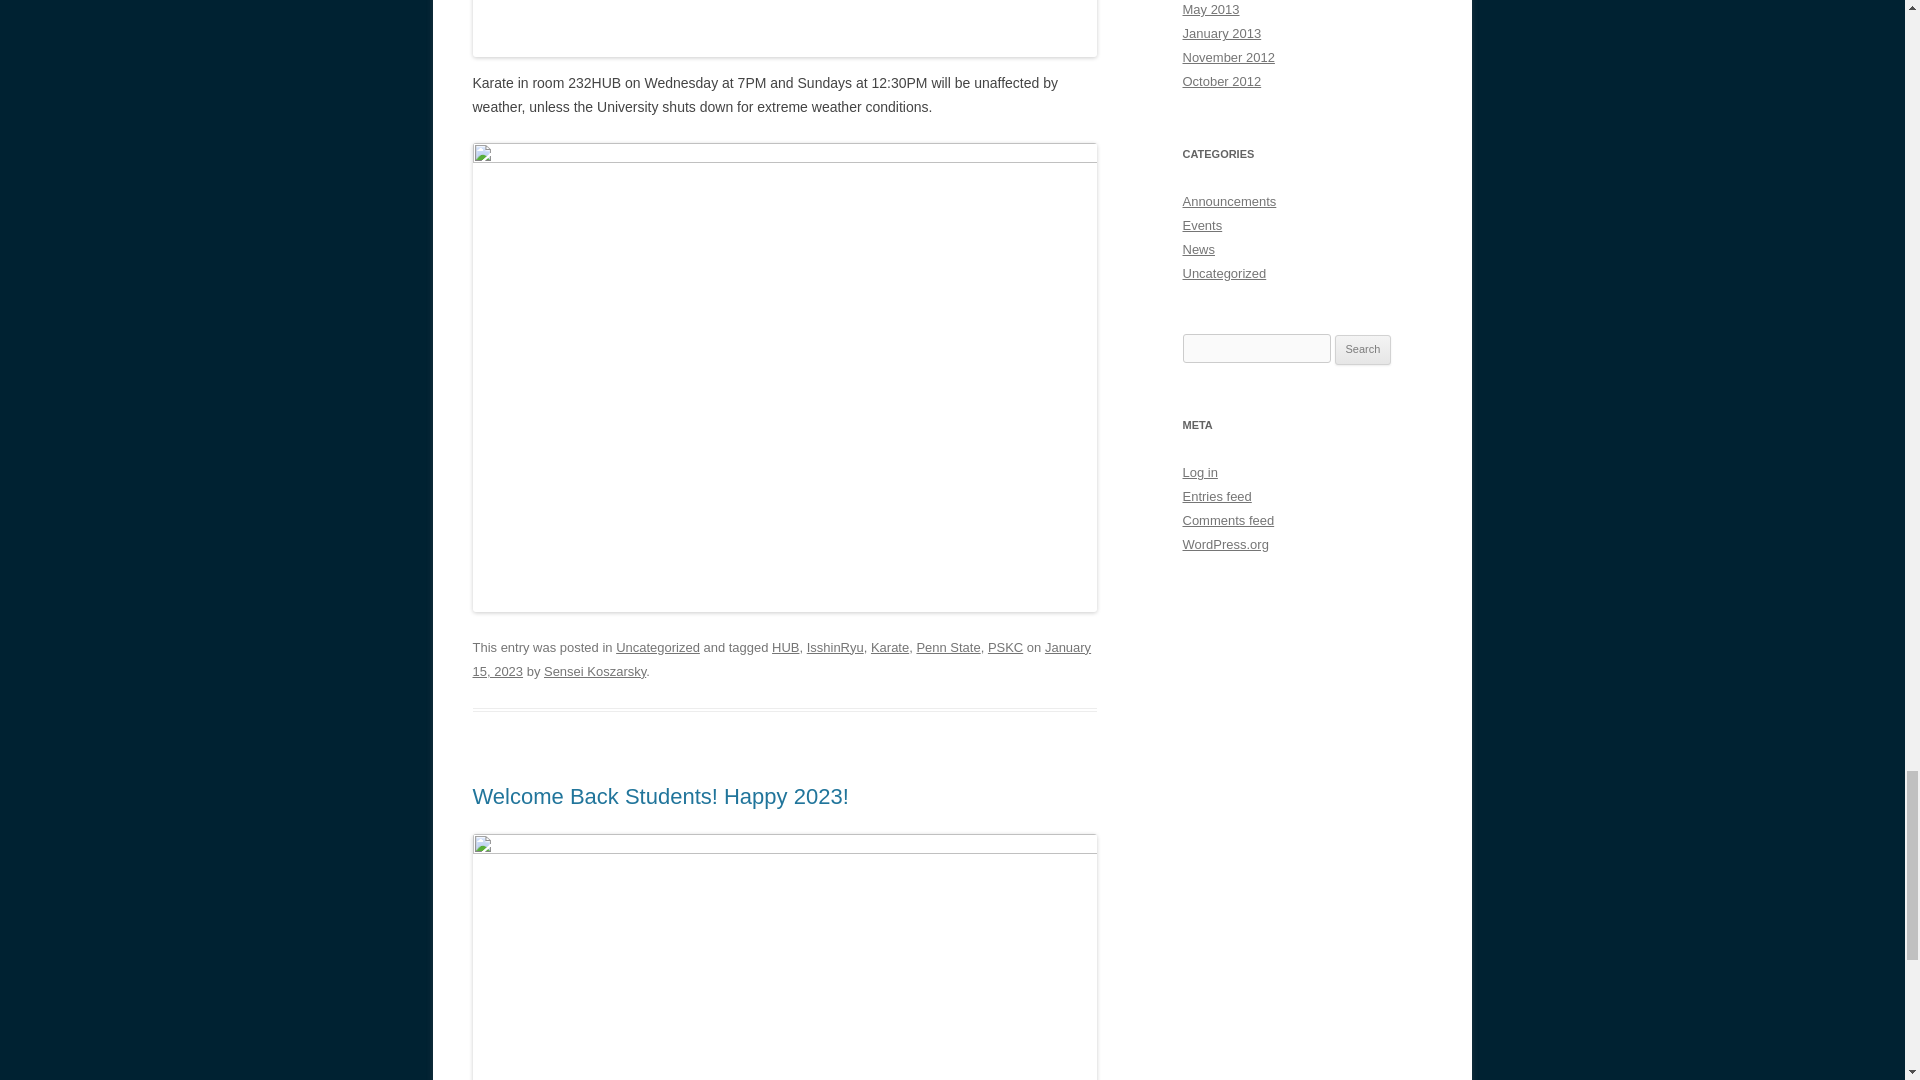 This screenshot has height=1080, width=1920. I want to click on 12:56 am, so click(781, 660).